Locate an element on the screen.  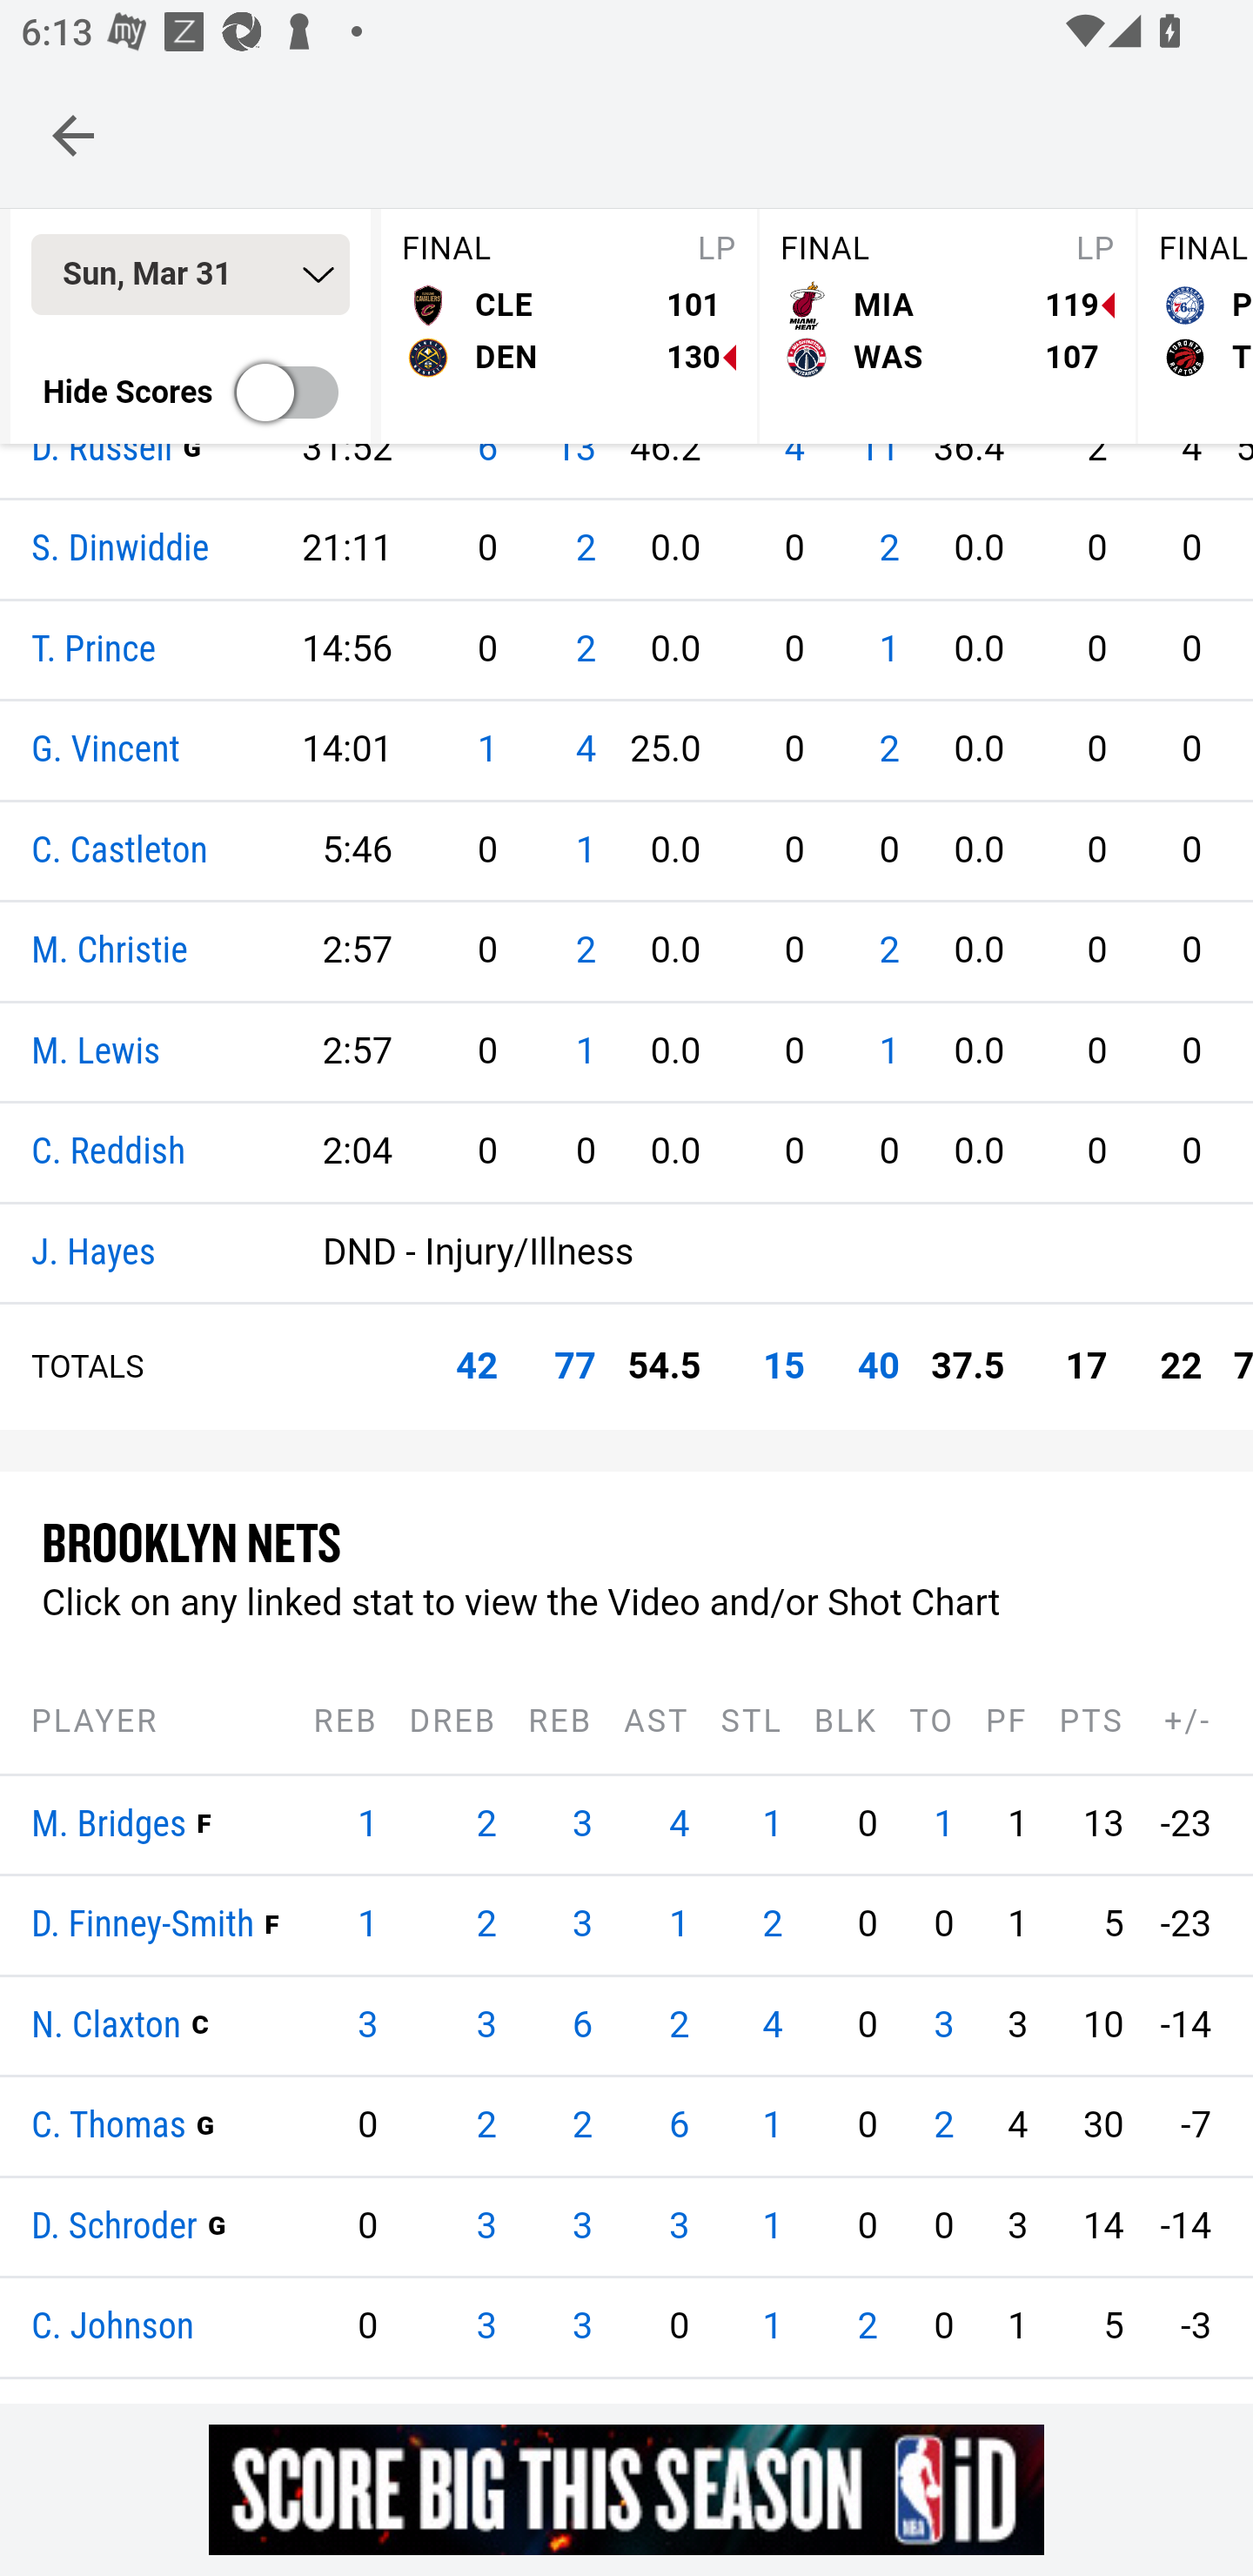
2 is located at coordinates (679, 2026).